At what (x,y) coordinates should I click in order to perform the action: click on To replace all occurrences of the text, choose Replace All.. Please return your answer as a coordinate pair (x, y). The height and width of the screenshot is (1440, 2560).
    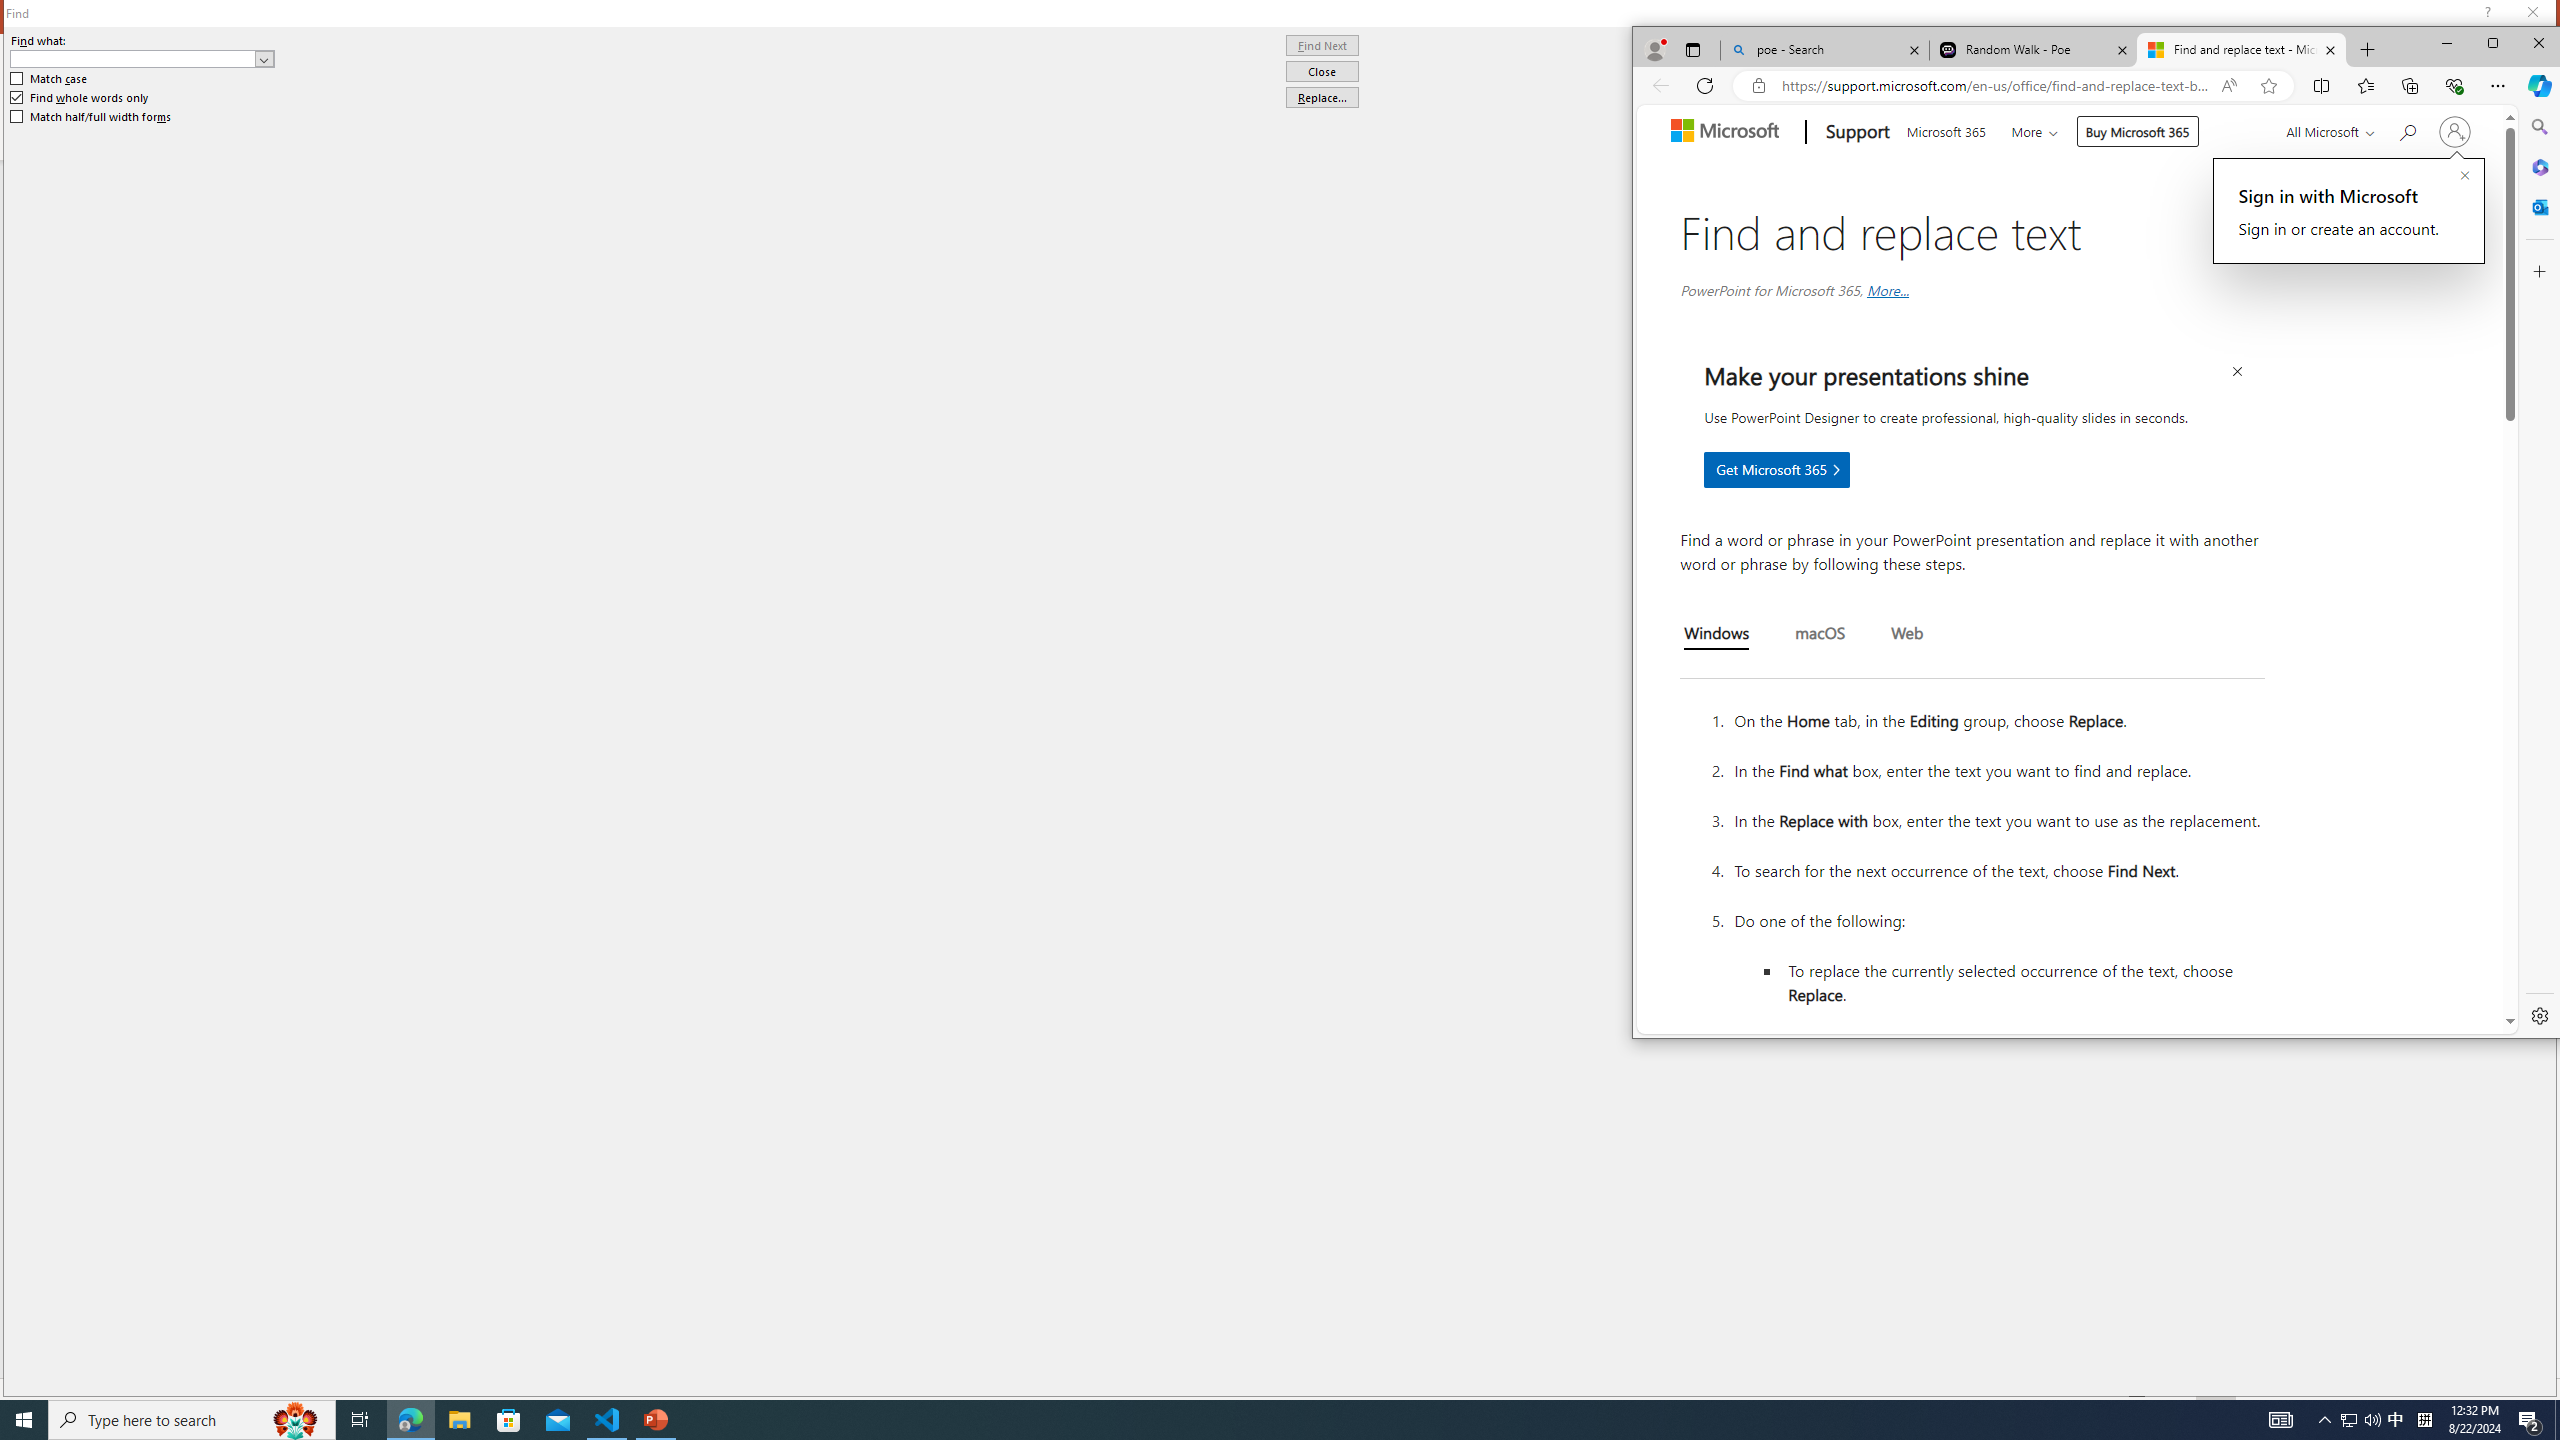
    Looking at the image, I should click on (2023, 1044).